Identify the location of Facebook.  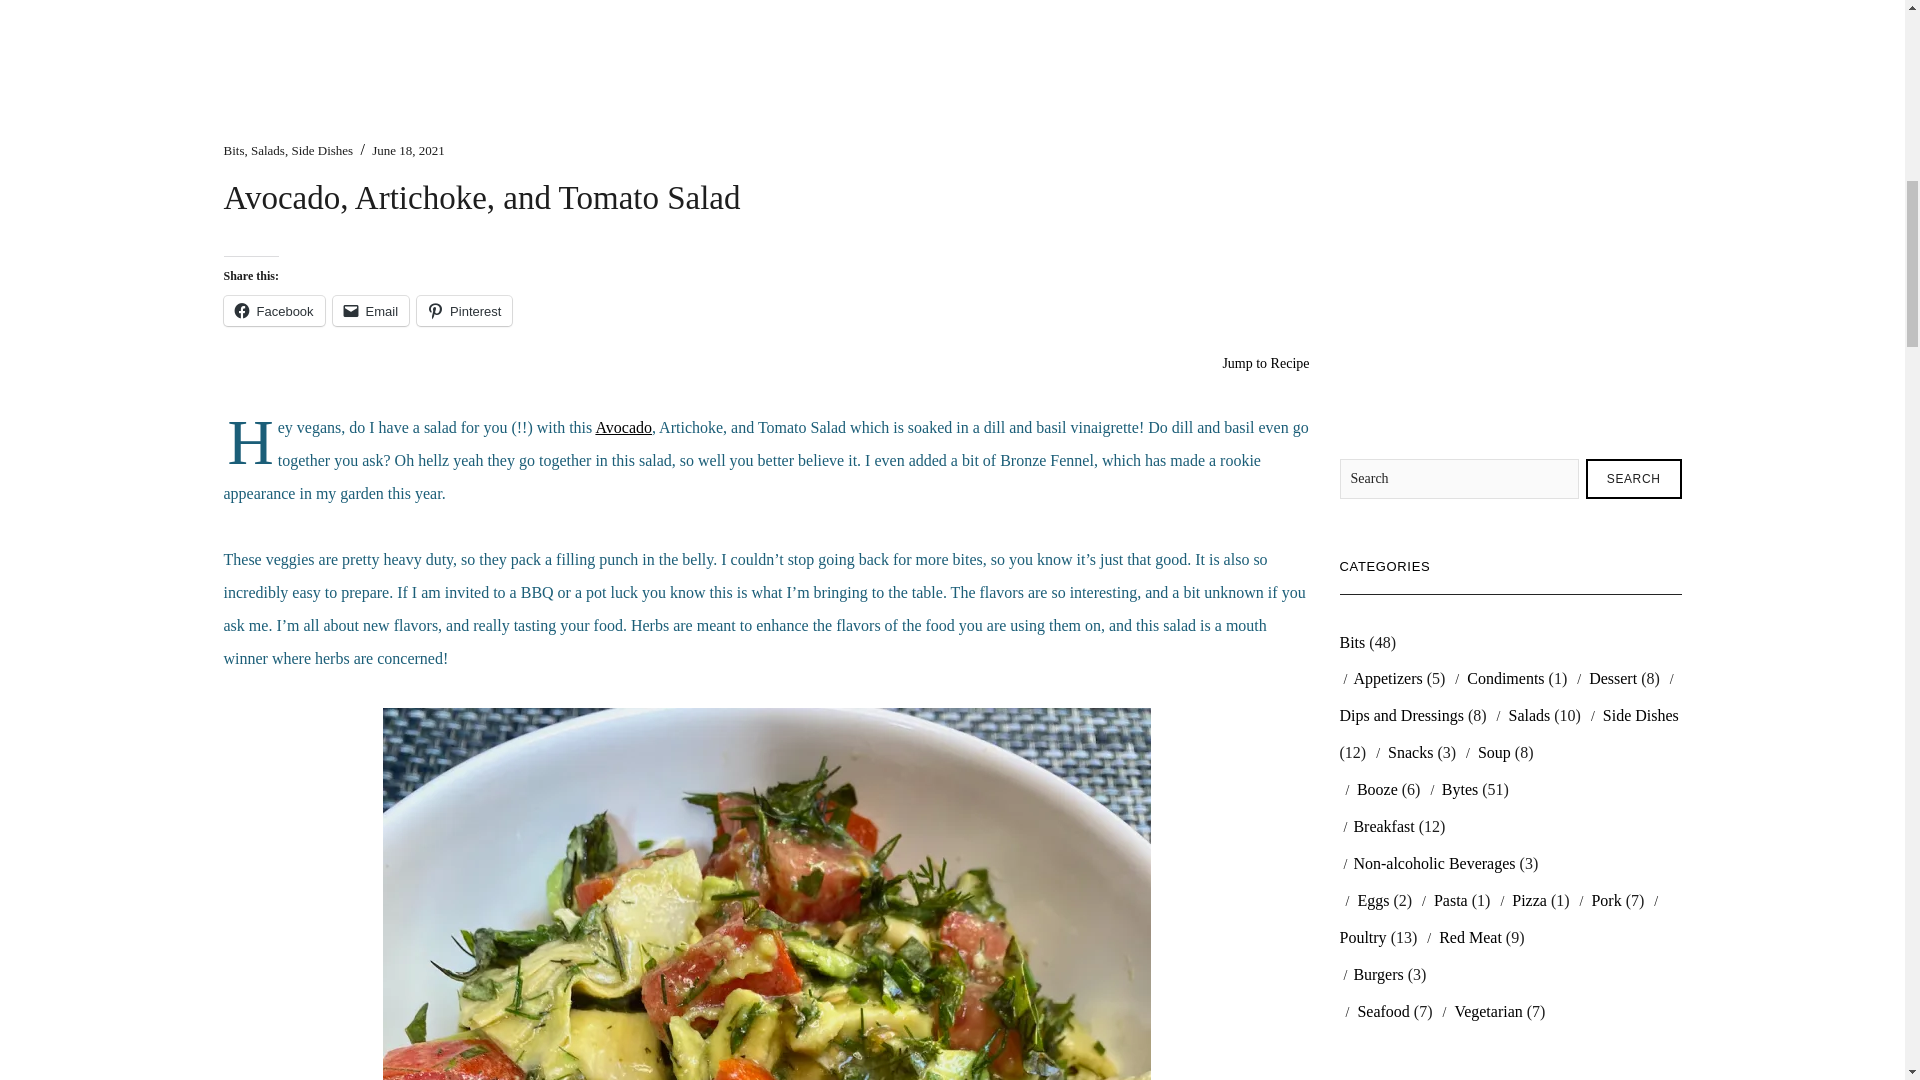
(274, 310).